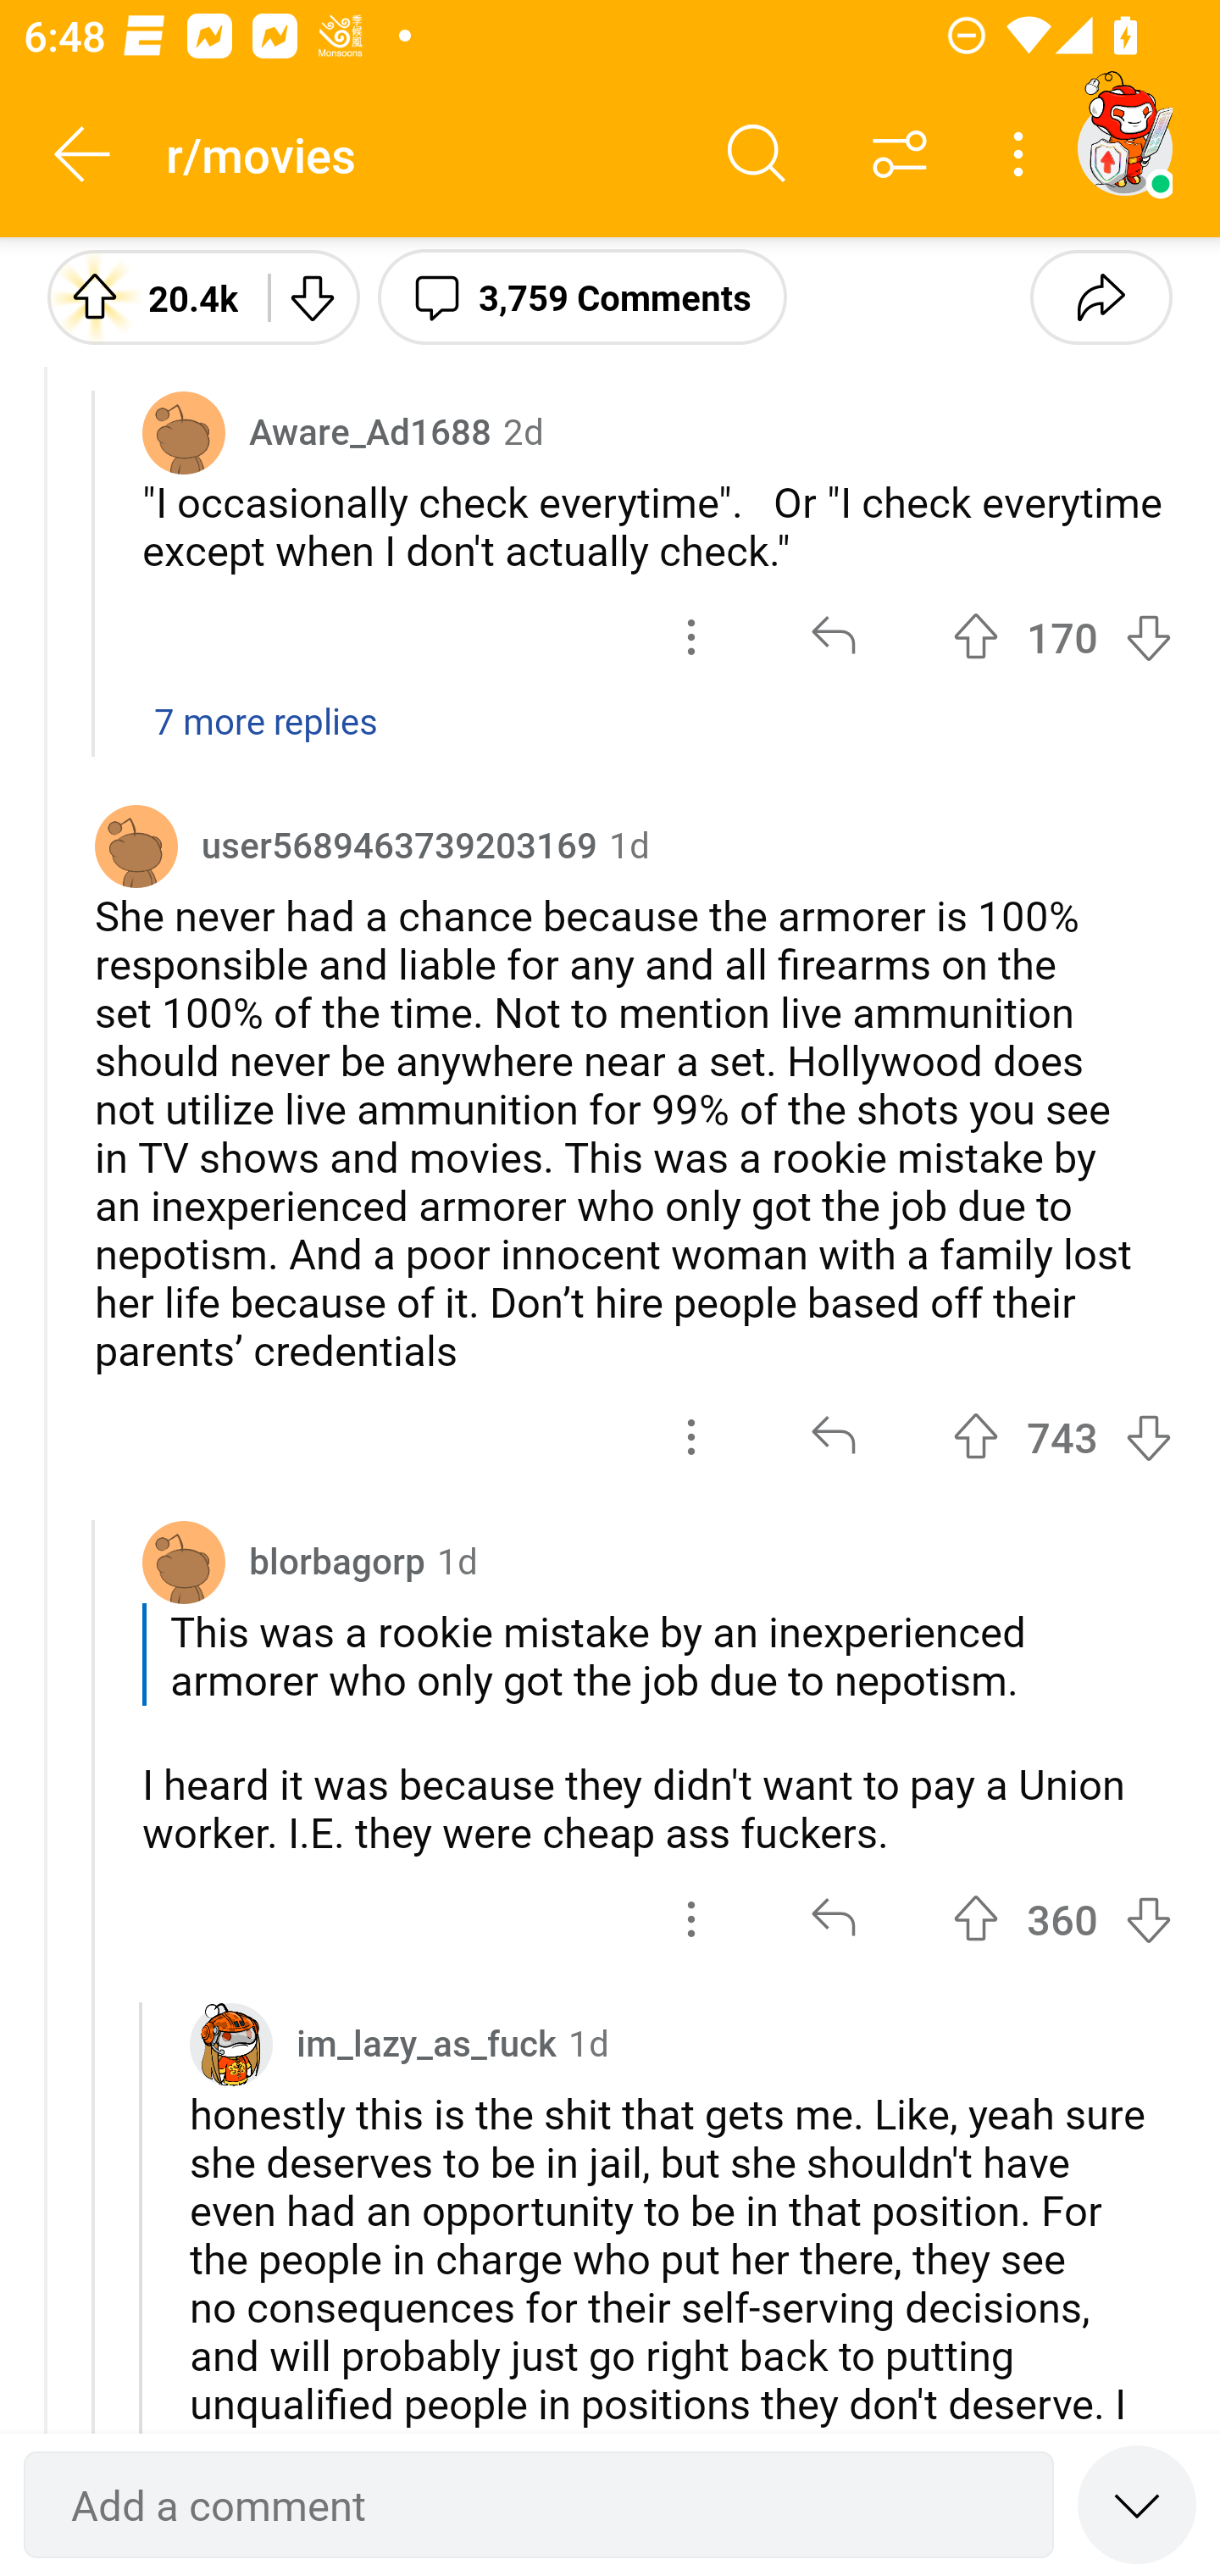 Image resolution: width=1220 pixels, height=2576 pixels. I want to click on options, so click(691, 1437).